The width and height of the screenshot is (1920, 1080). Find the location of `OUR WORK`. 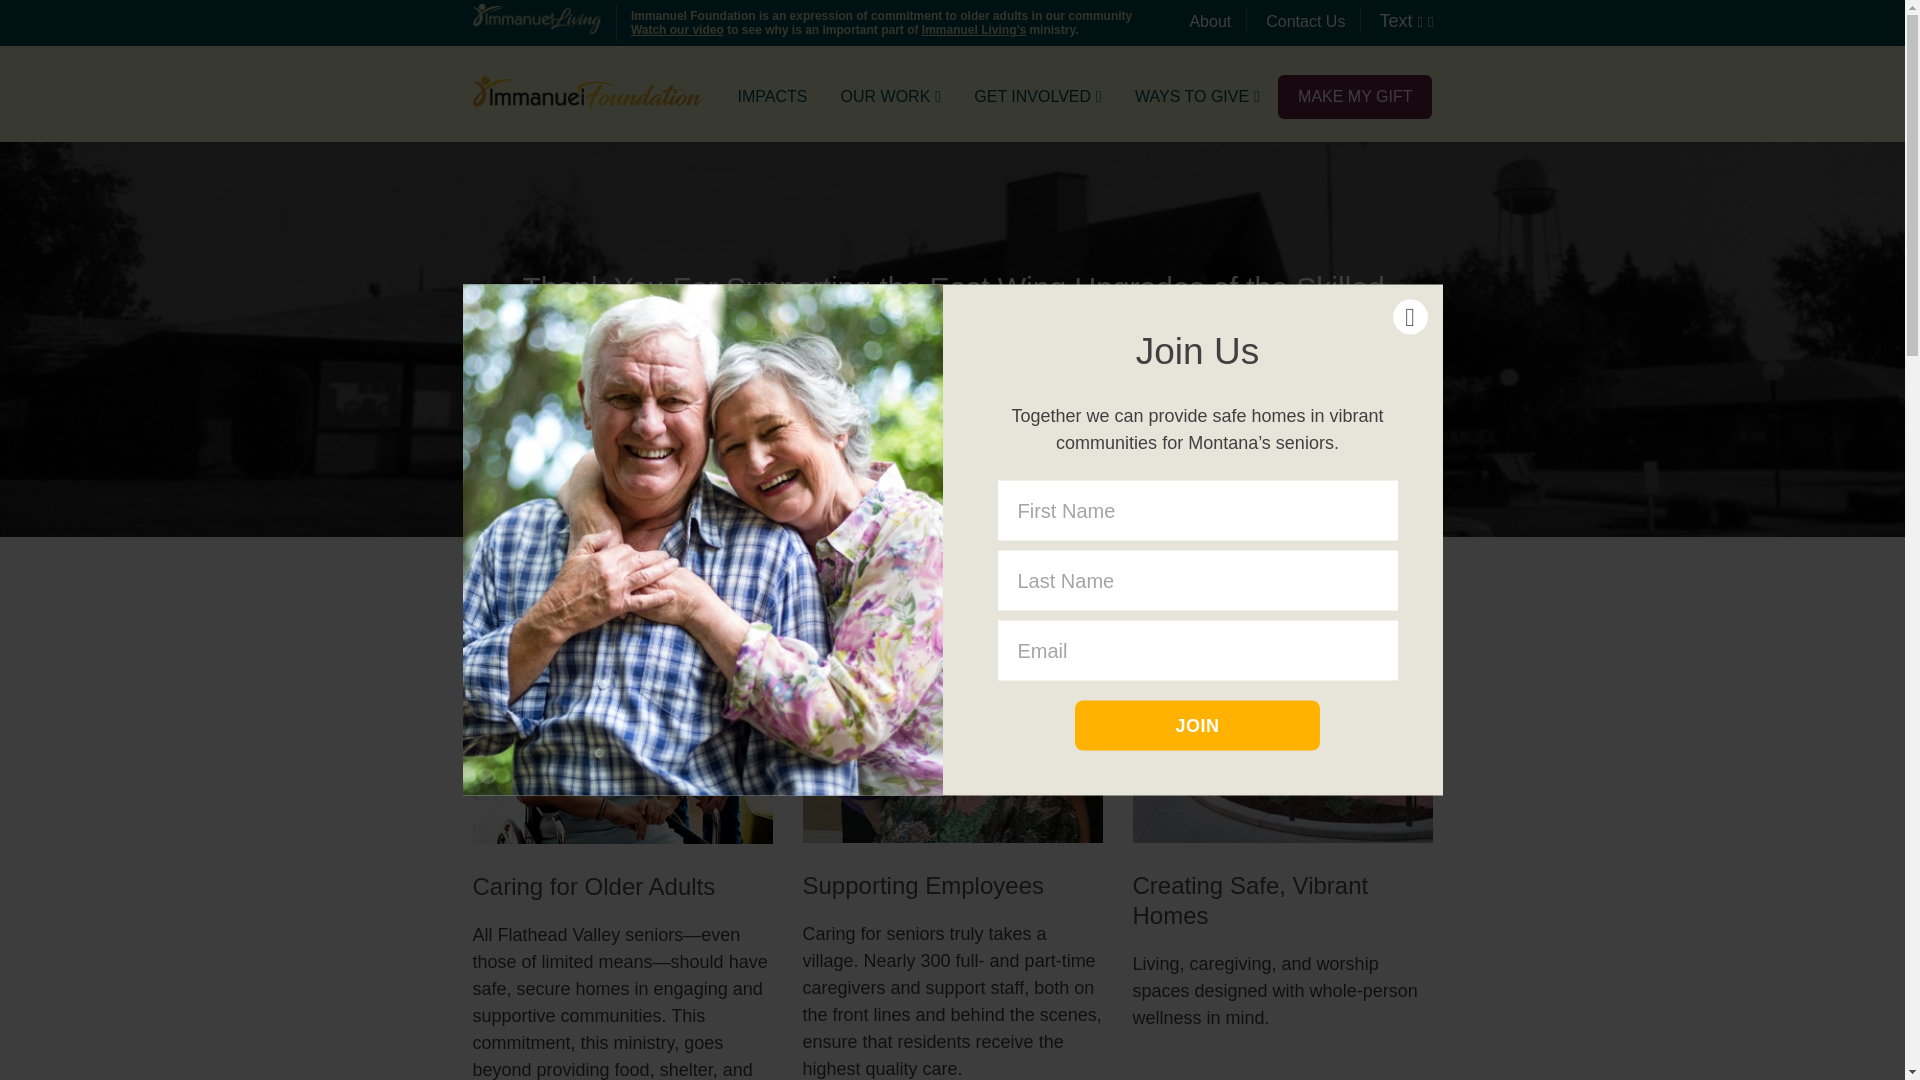

OUR WORK is located at coordinates (890, 104).